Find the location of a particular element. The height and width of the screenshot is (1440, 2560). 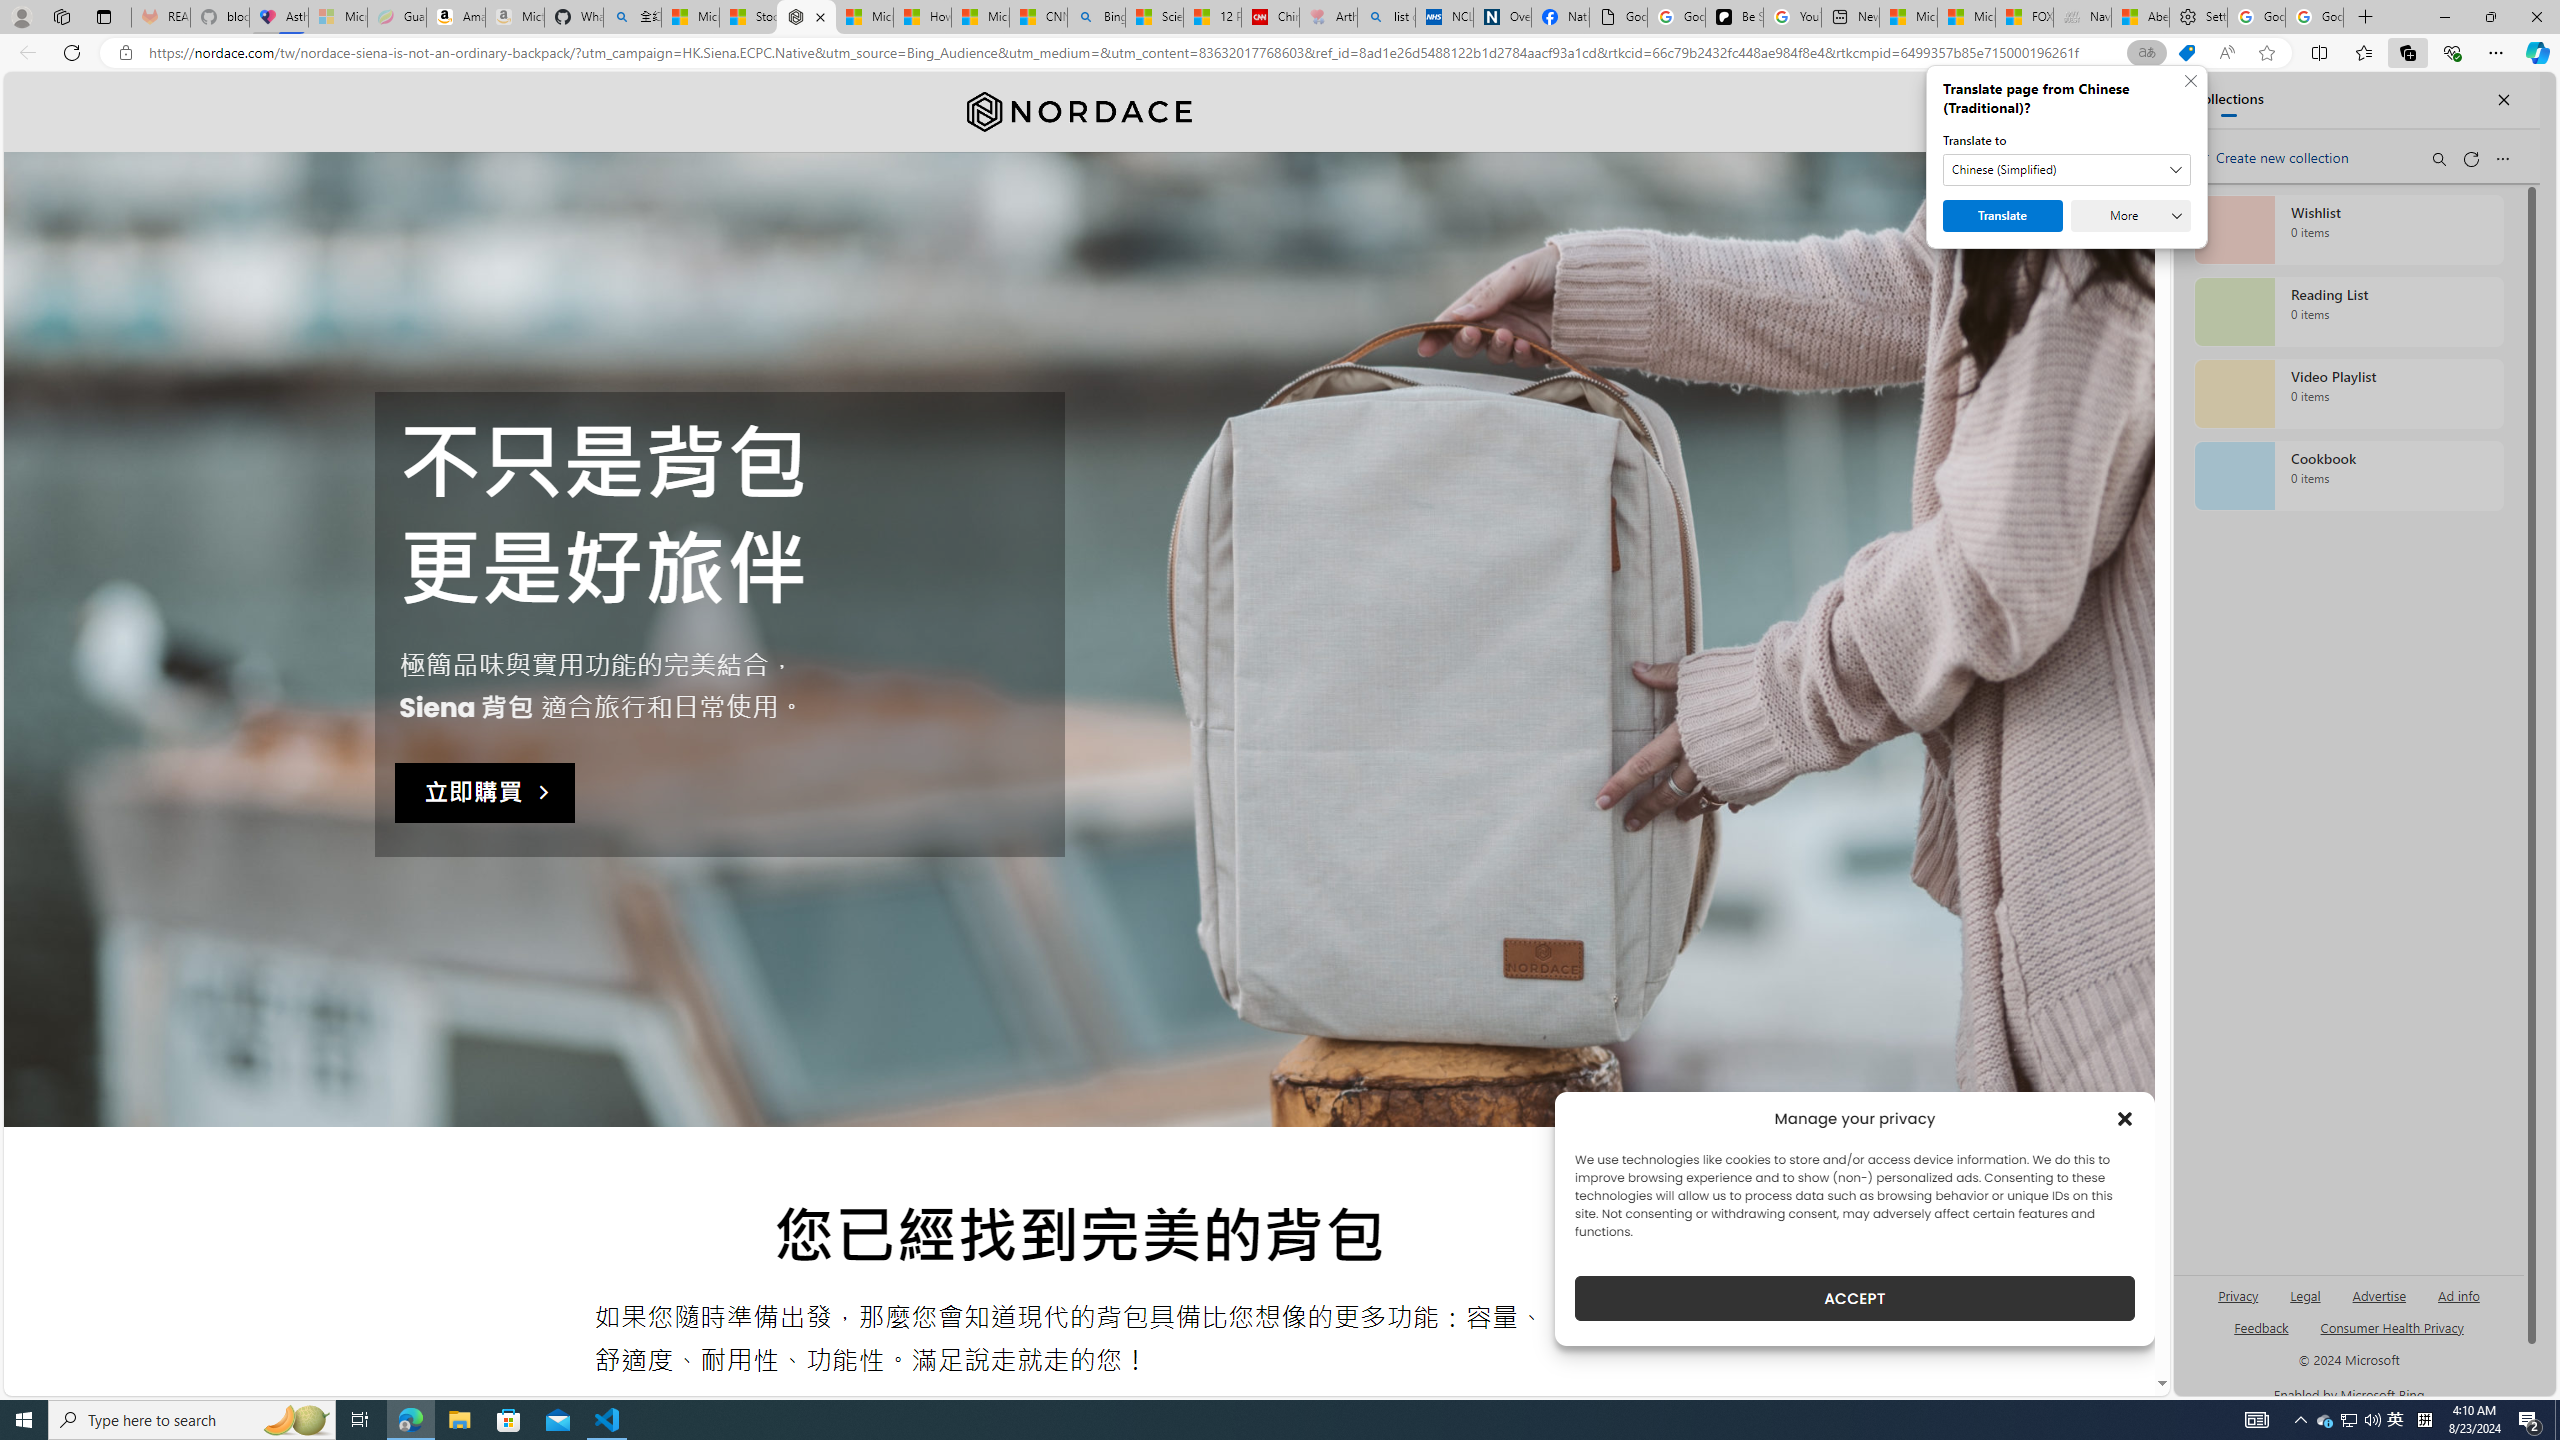

CNN - MSN is located at coordinates (1038, 17).